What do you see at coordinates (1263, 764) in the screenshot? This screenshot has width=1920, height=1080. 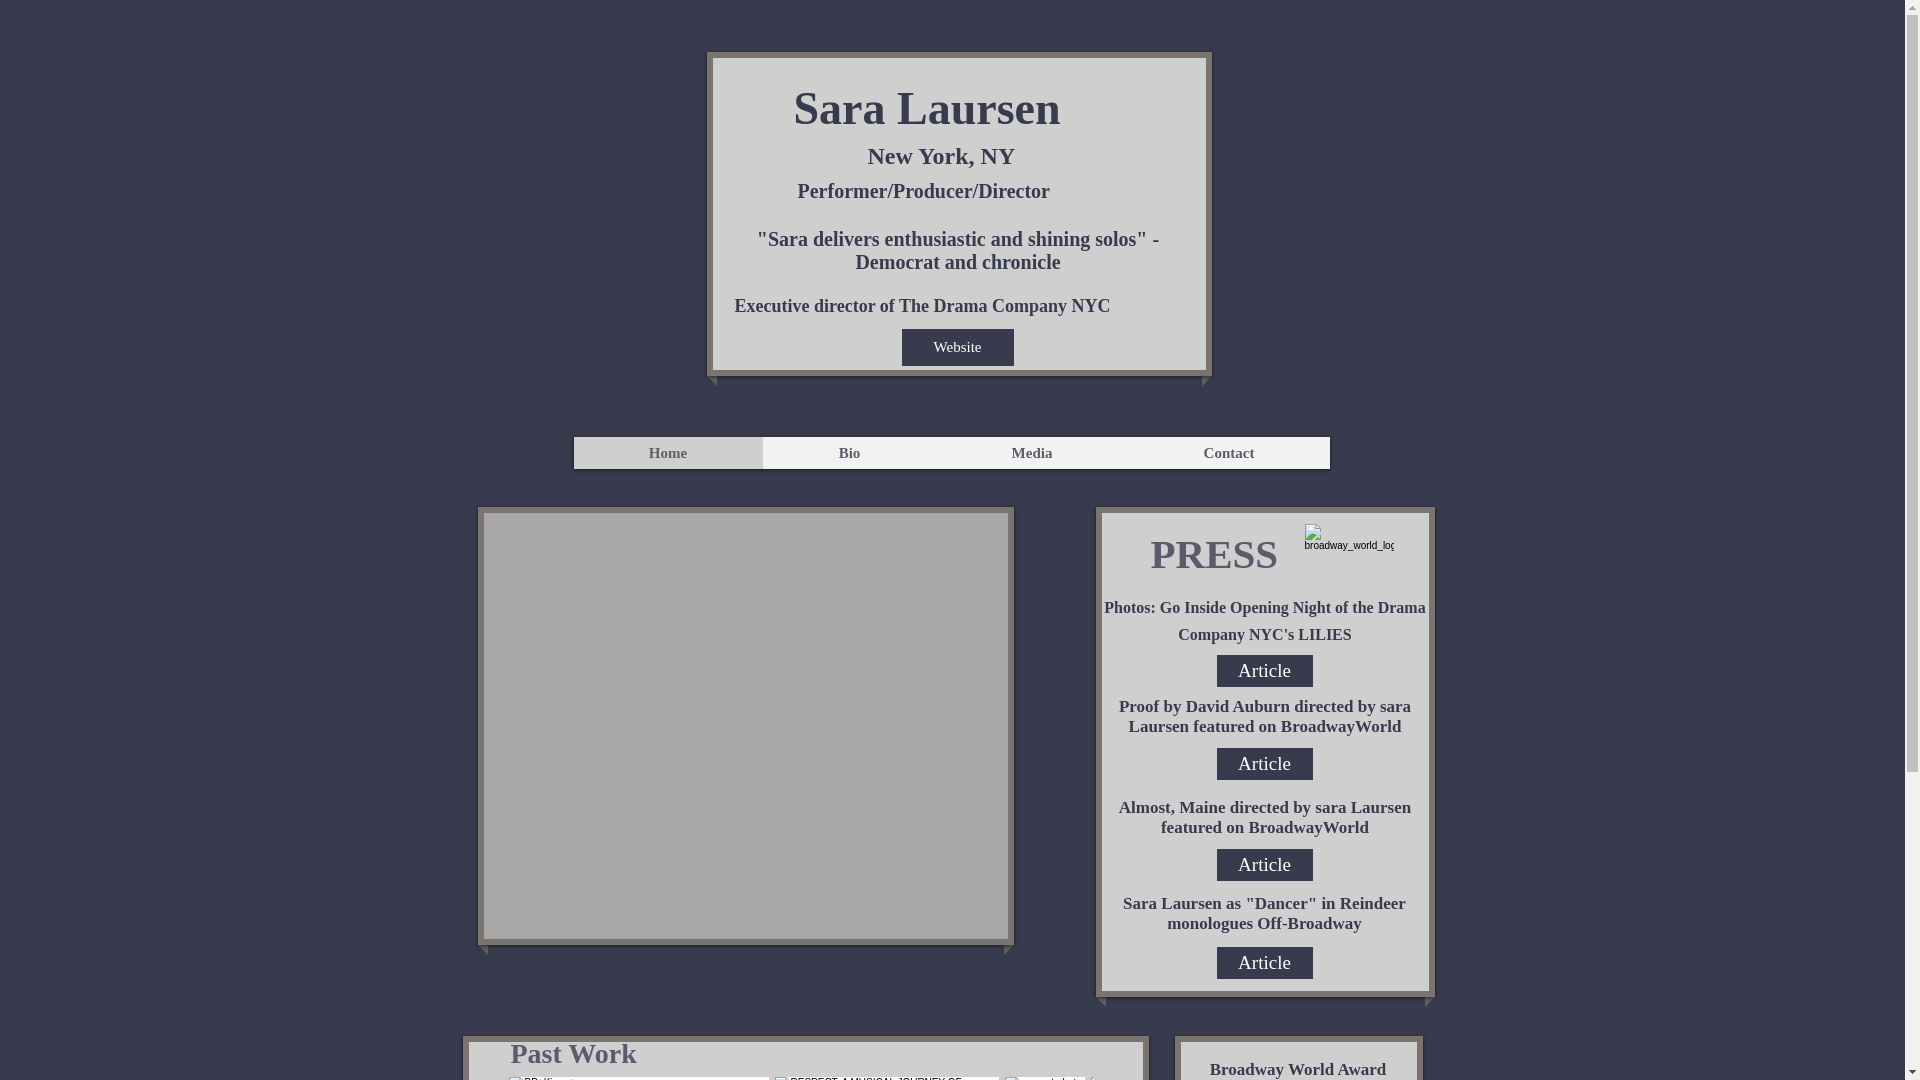 I see `Article` at bounding box center [1263, 764].